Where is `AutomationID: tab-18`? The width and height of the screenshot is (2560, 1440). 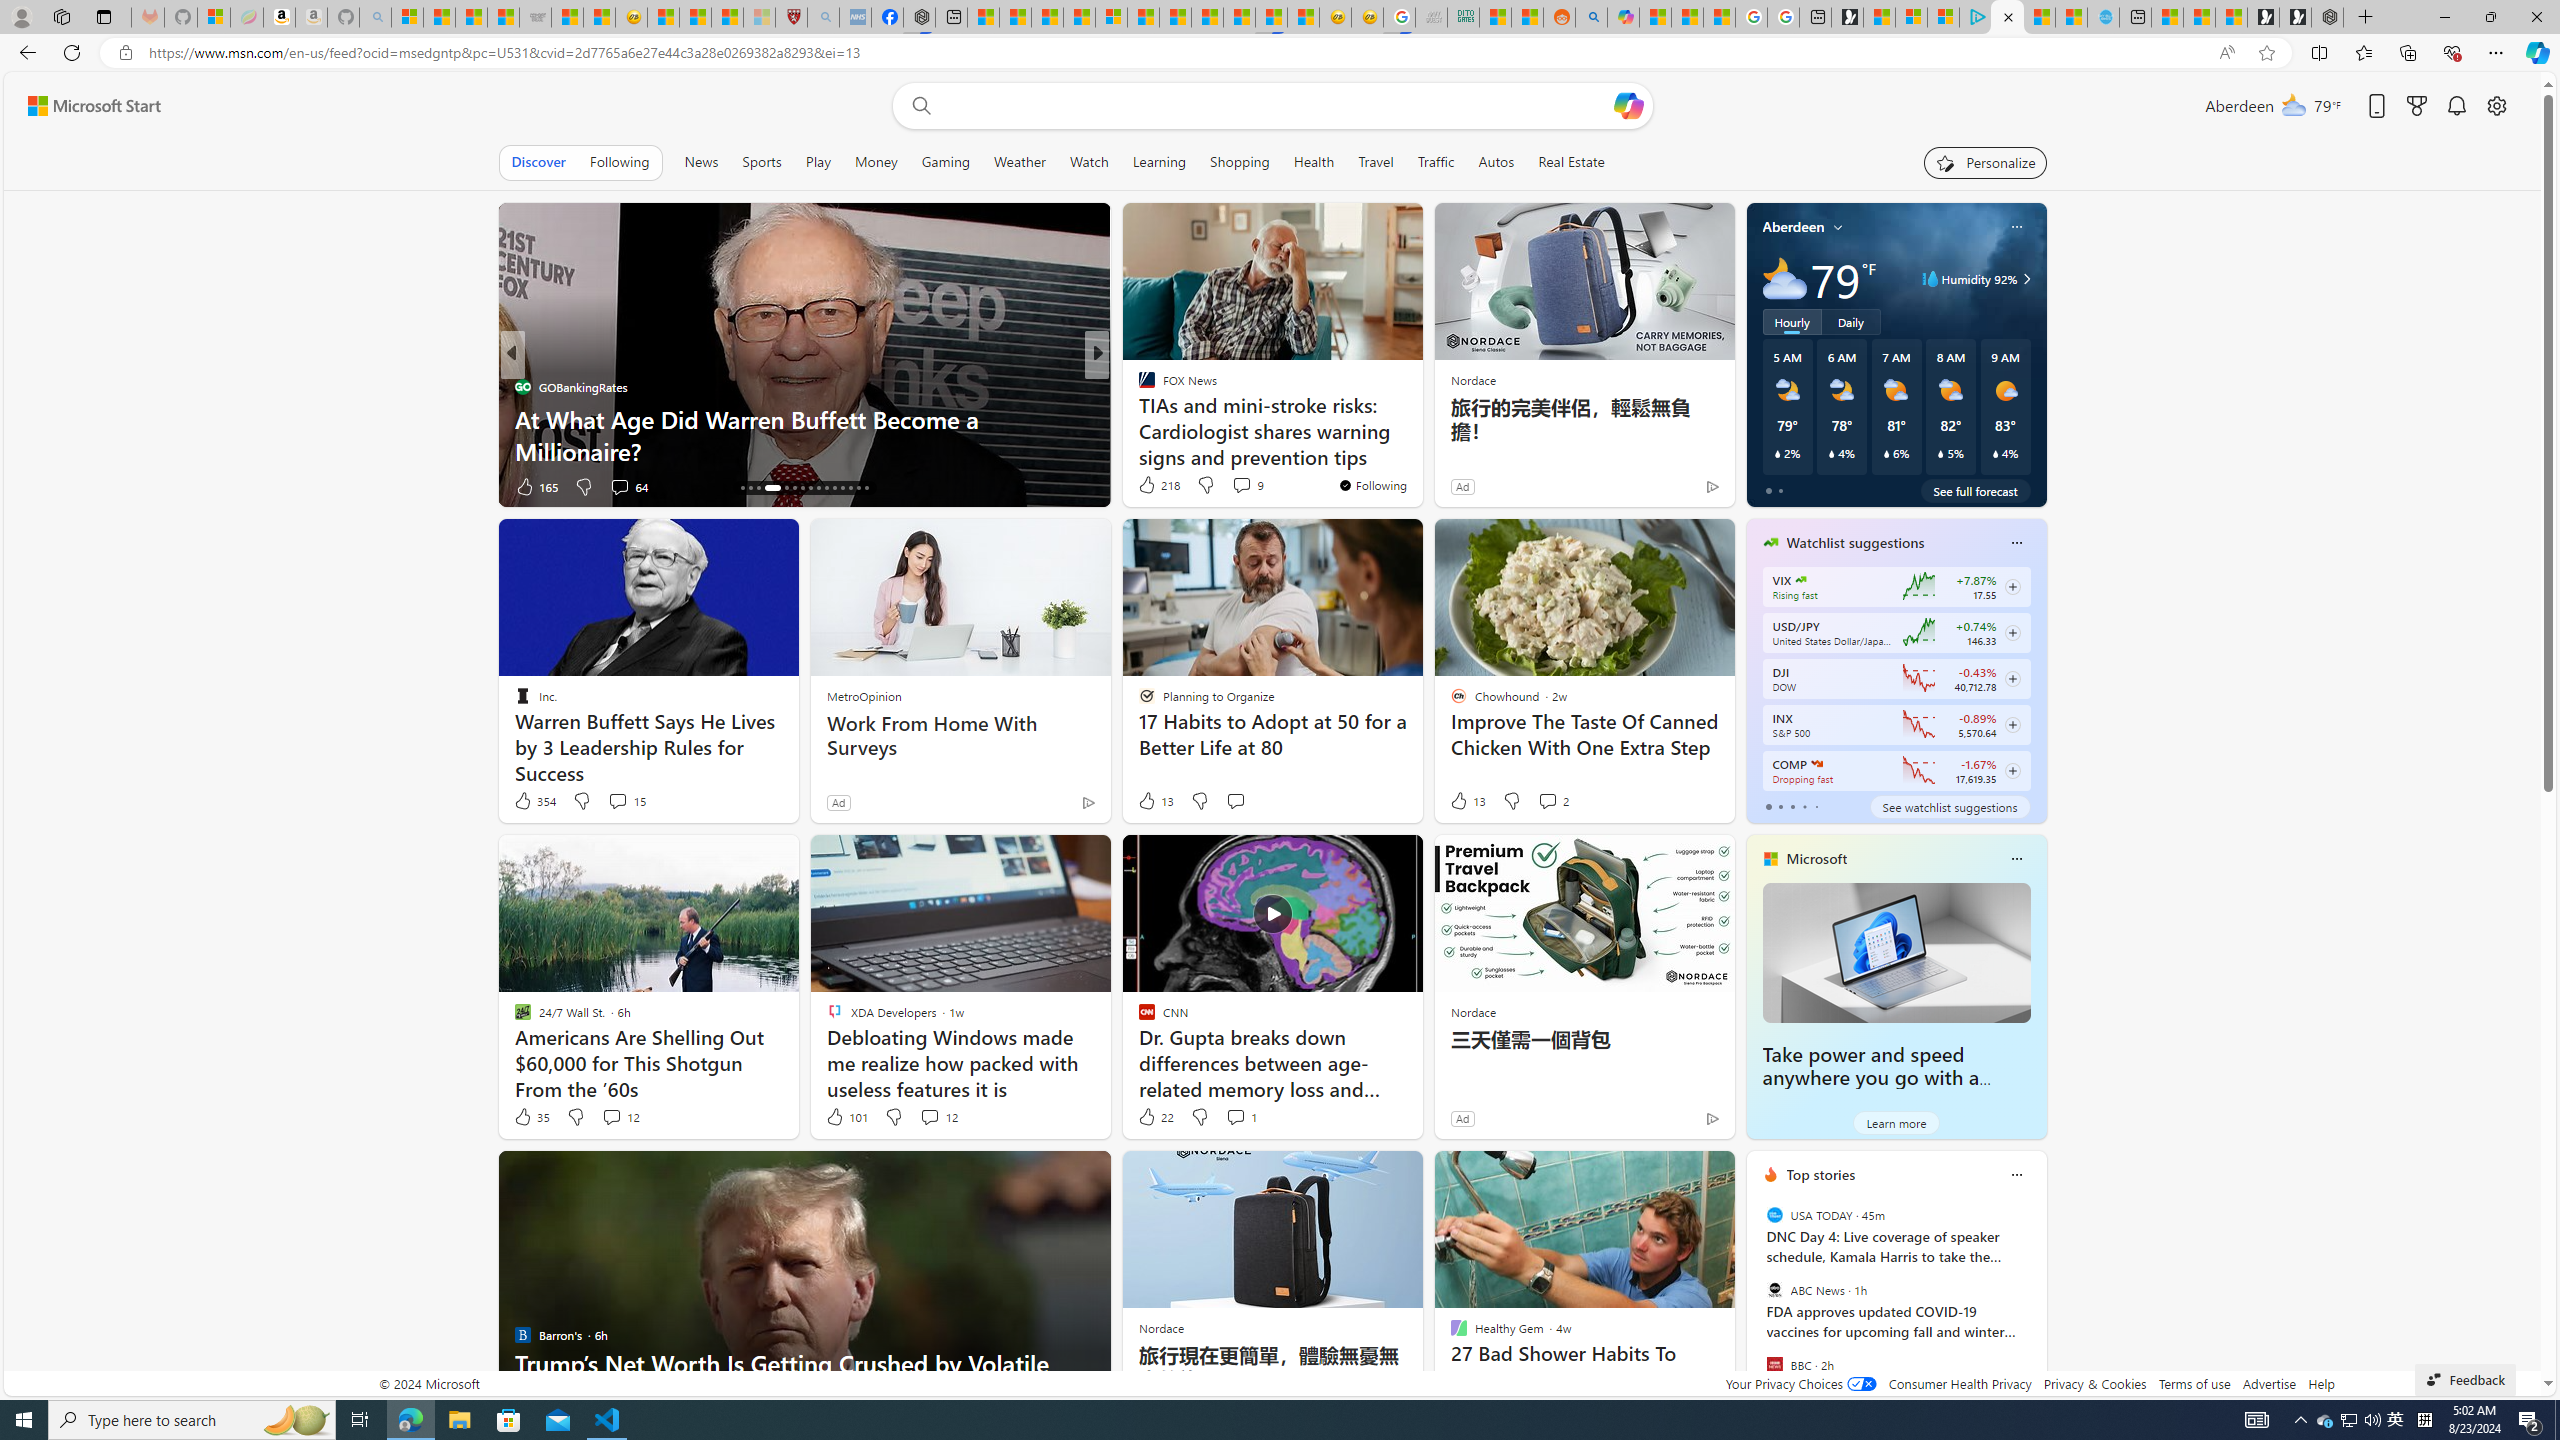
AutomationID: tab-18 is located at coordinates (758, 488).